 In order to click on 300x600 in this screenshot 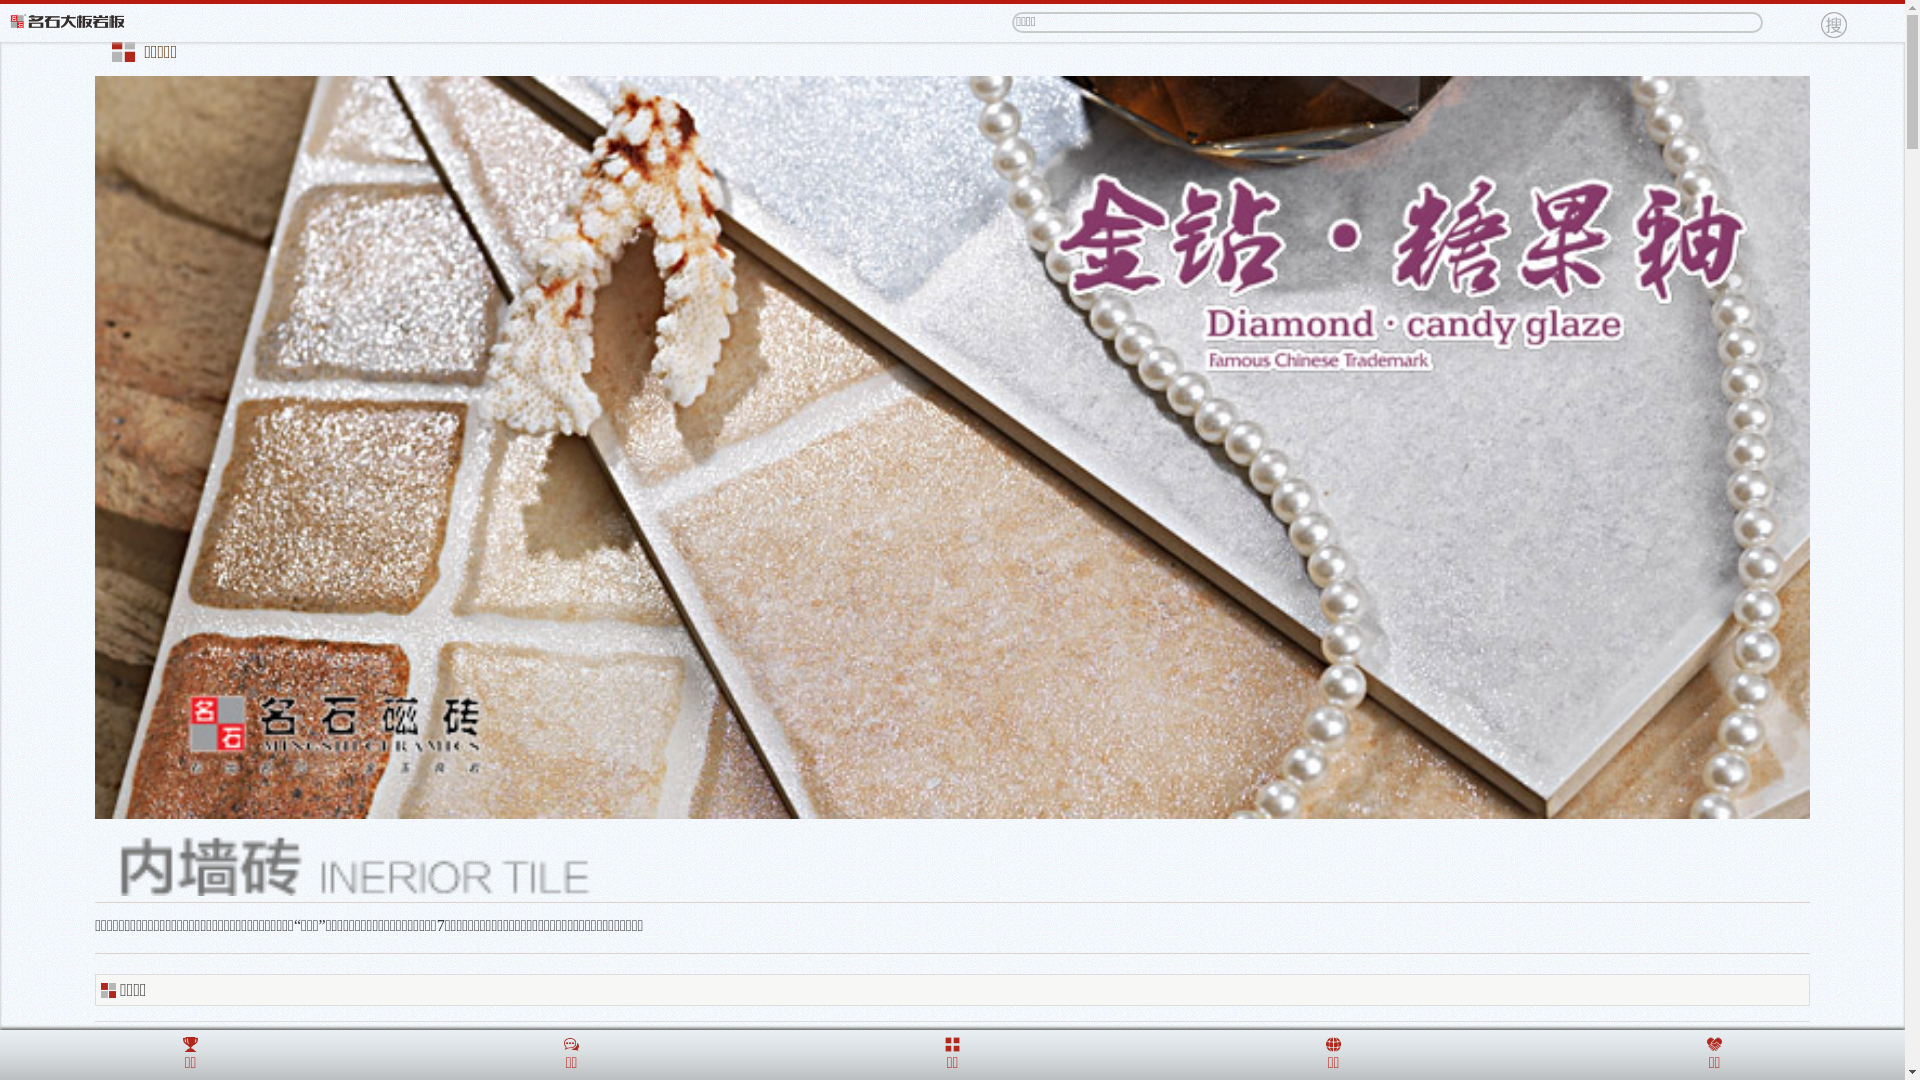, I will do `click(524, 1056)`.